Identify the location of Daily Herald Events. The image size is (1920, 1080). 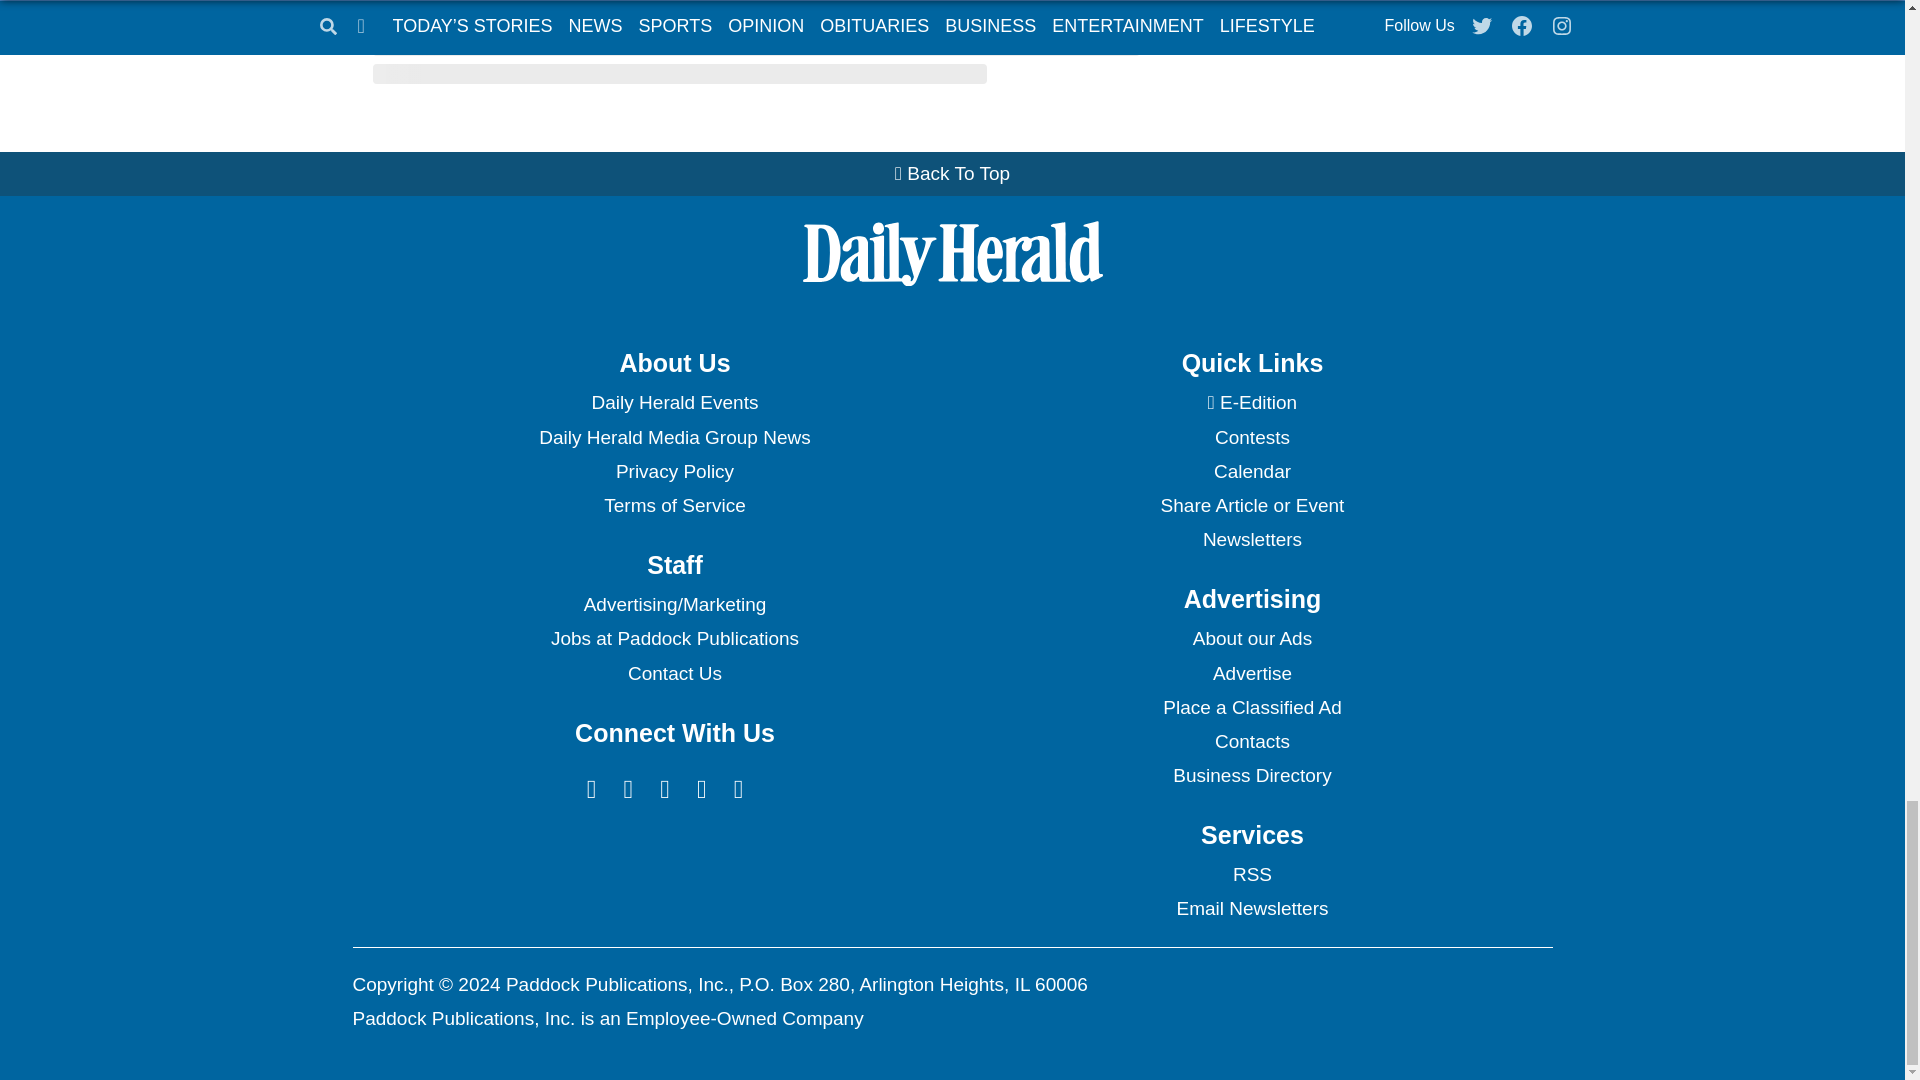
(674, 402).